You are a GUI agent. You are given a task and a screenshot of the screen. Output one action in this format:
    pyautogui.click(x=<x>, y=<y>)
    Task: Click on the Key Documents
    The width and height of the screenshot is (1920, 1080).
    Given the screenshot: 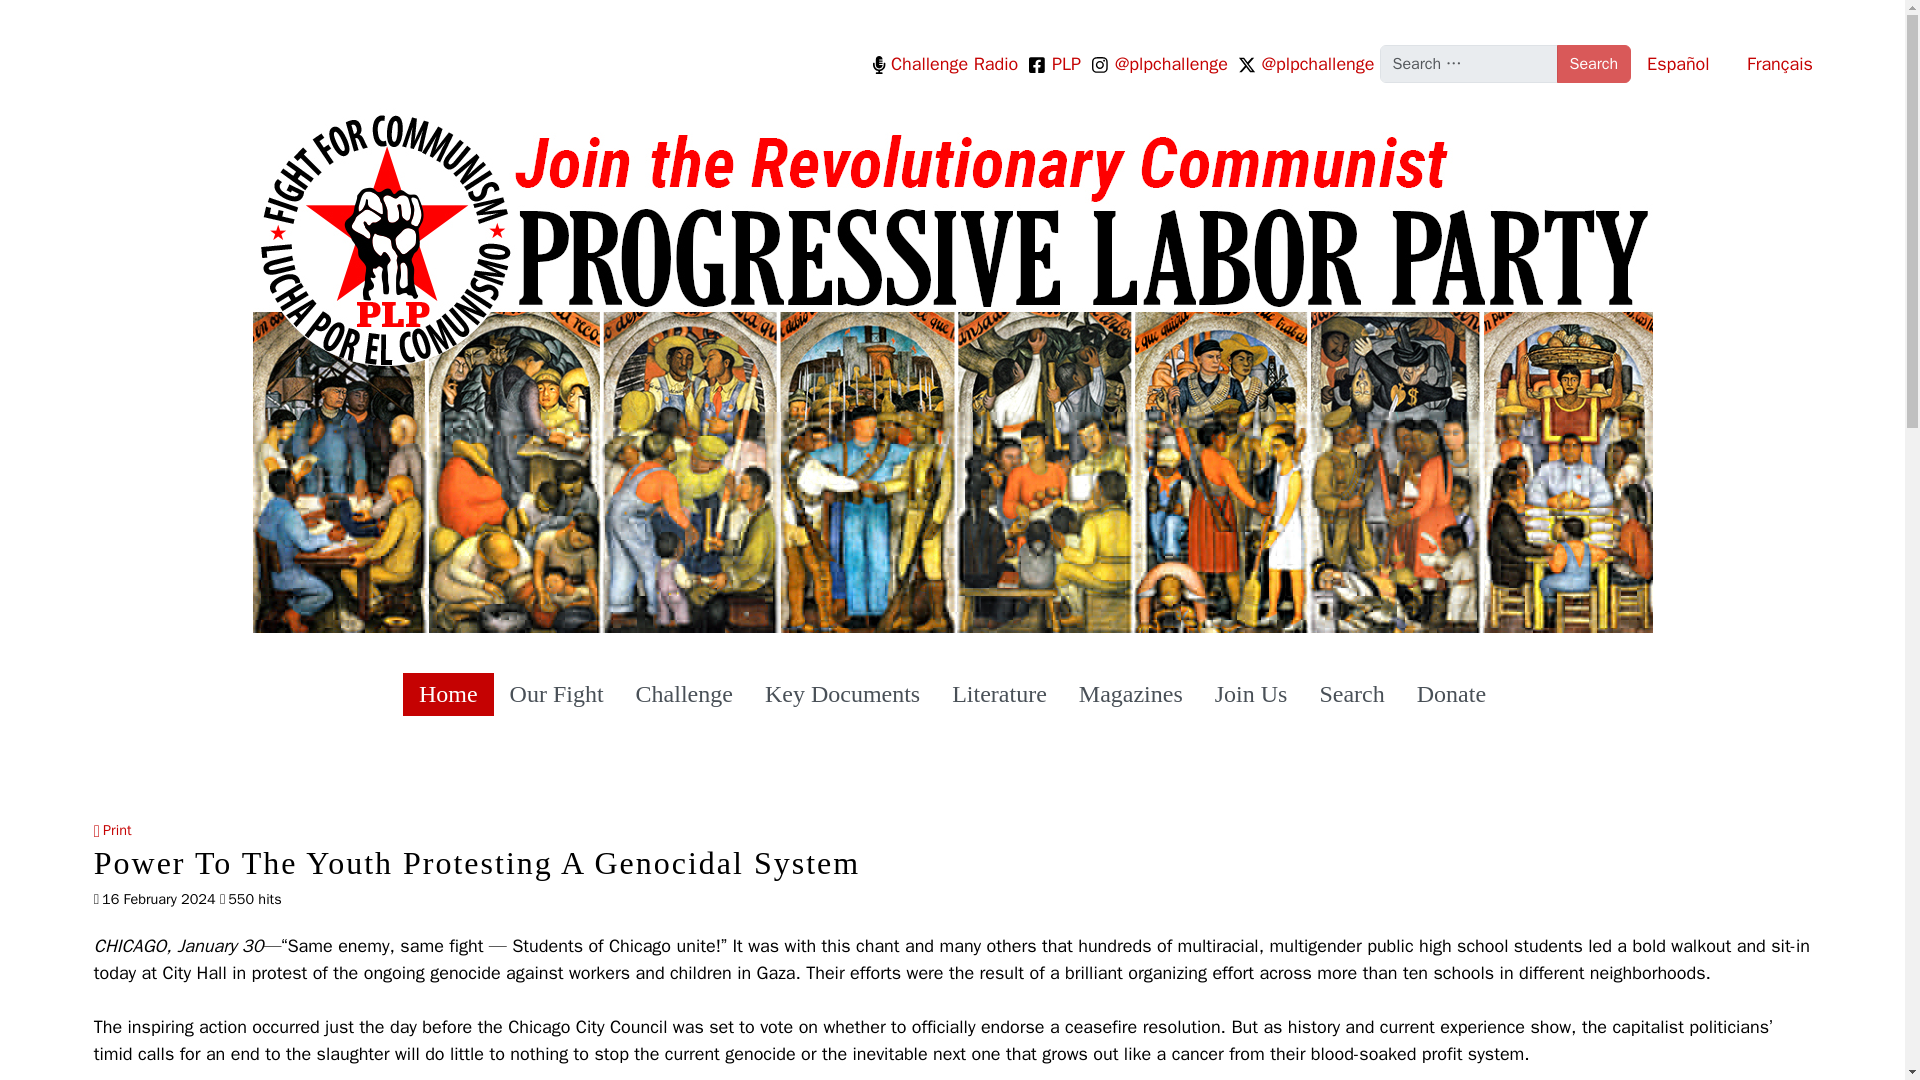 What is the action you would take?
    pyautogui.click(x=842, y=694)
    